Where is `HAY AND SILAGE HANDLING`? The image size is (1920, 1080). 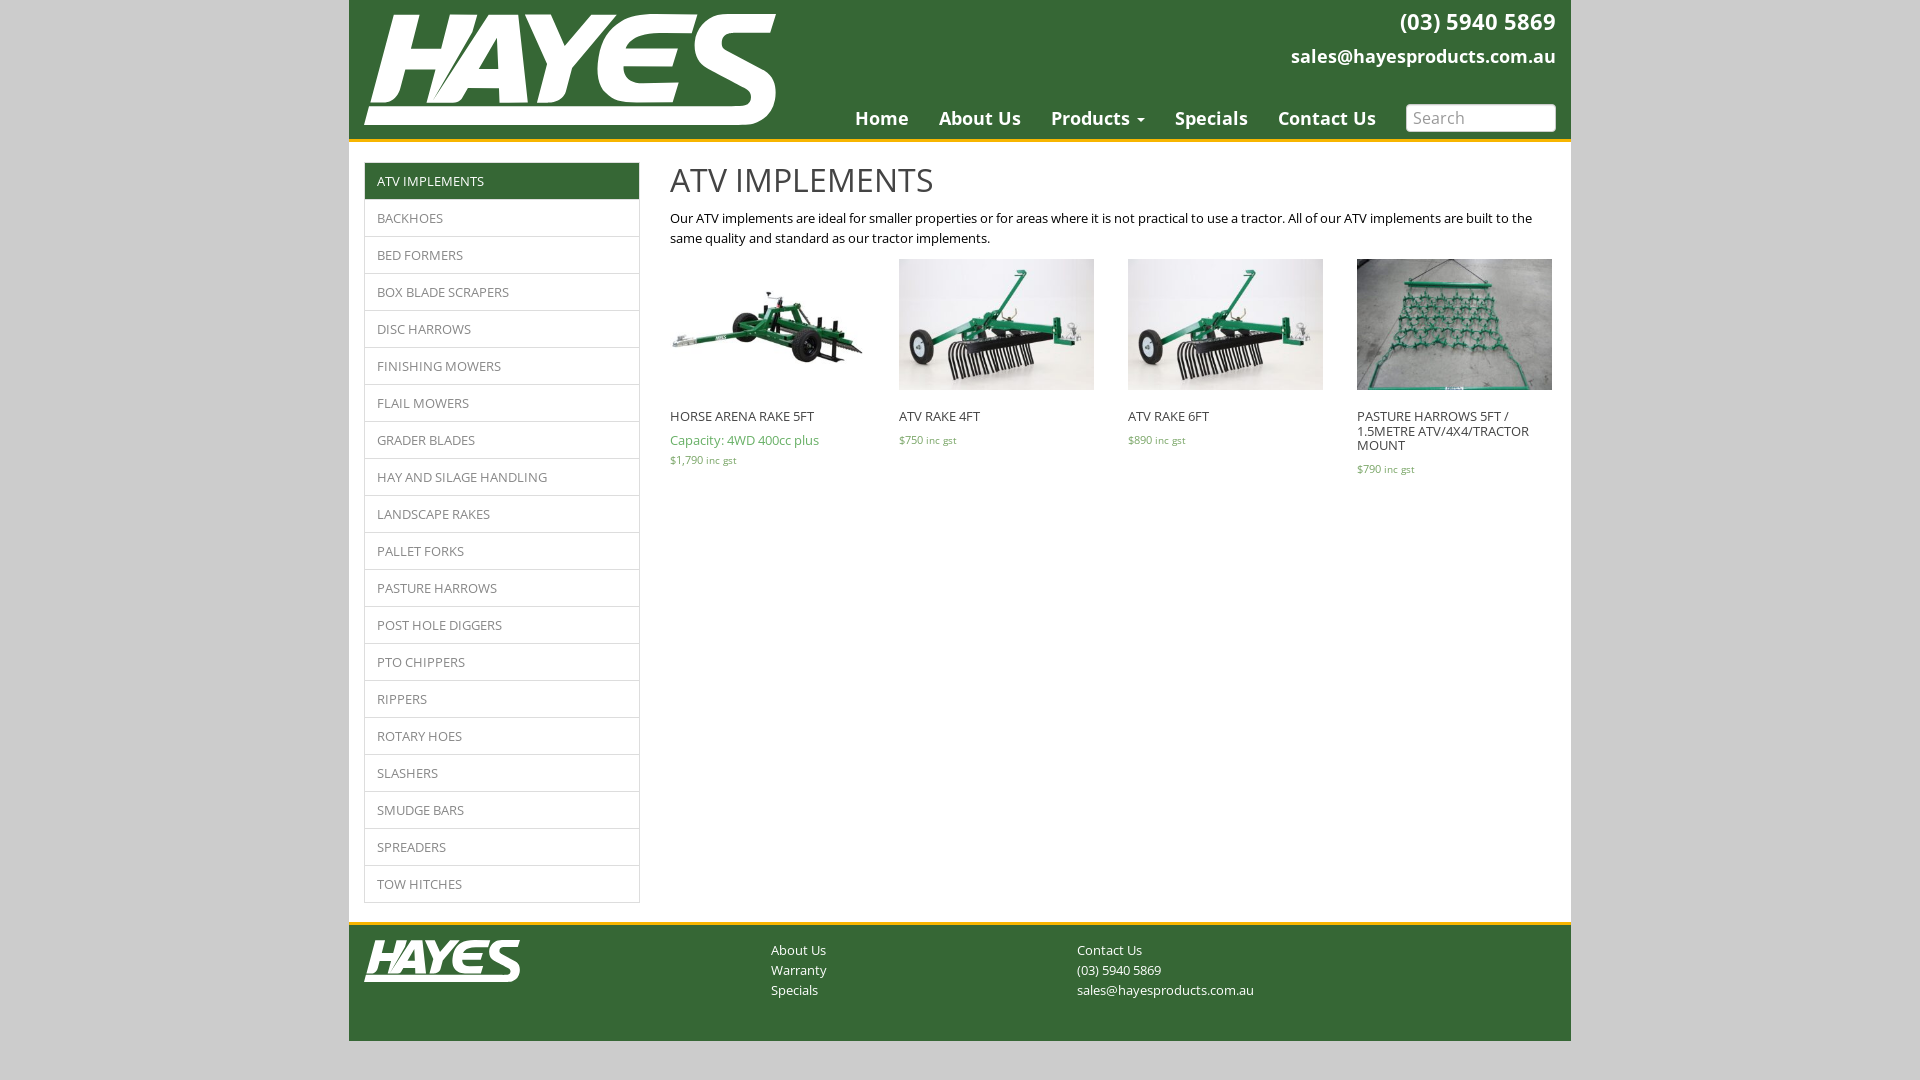
HAY AND SILAGE HANDLING is located at coordinates (502, 477).